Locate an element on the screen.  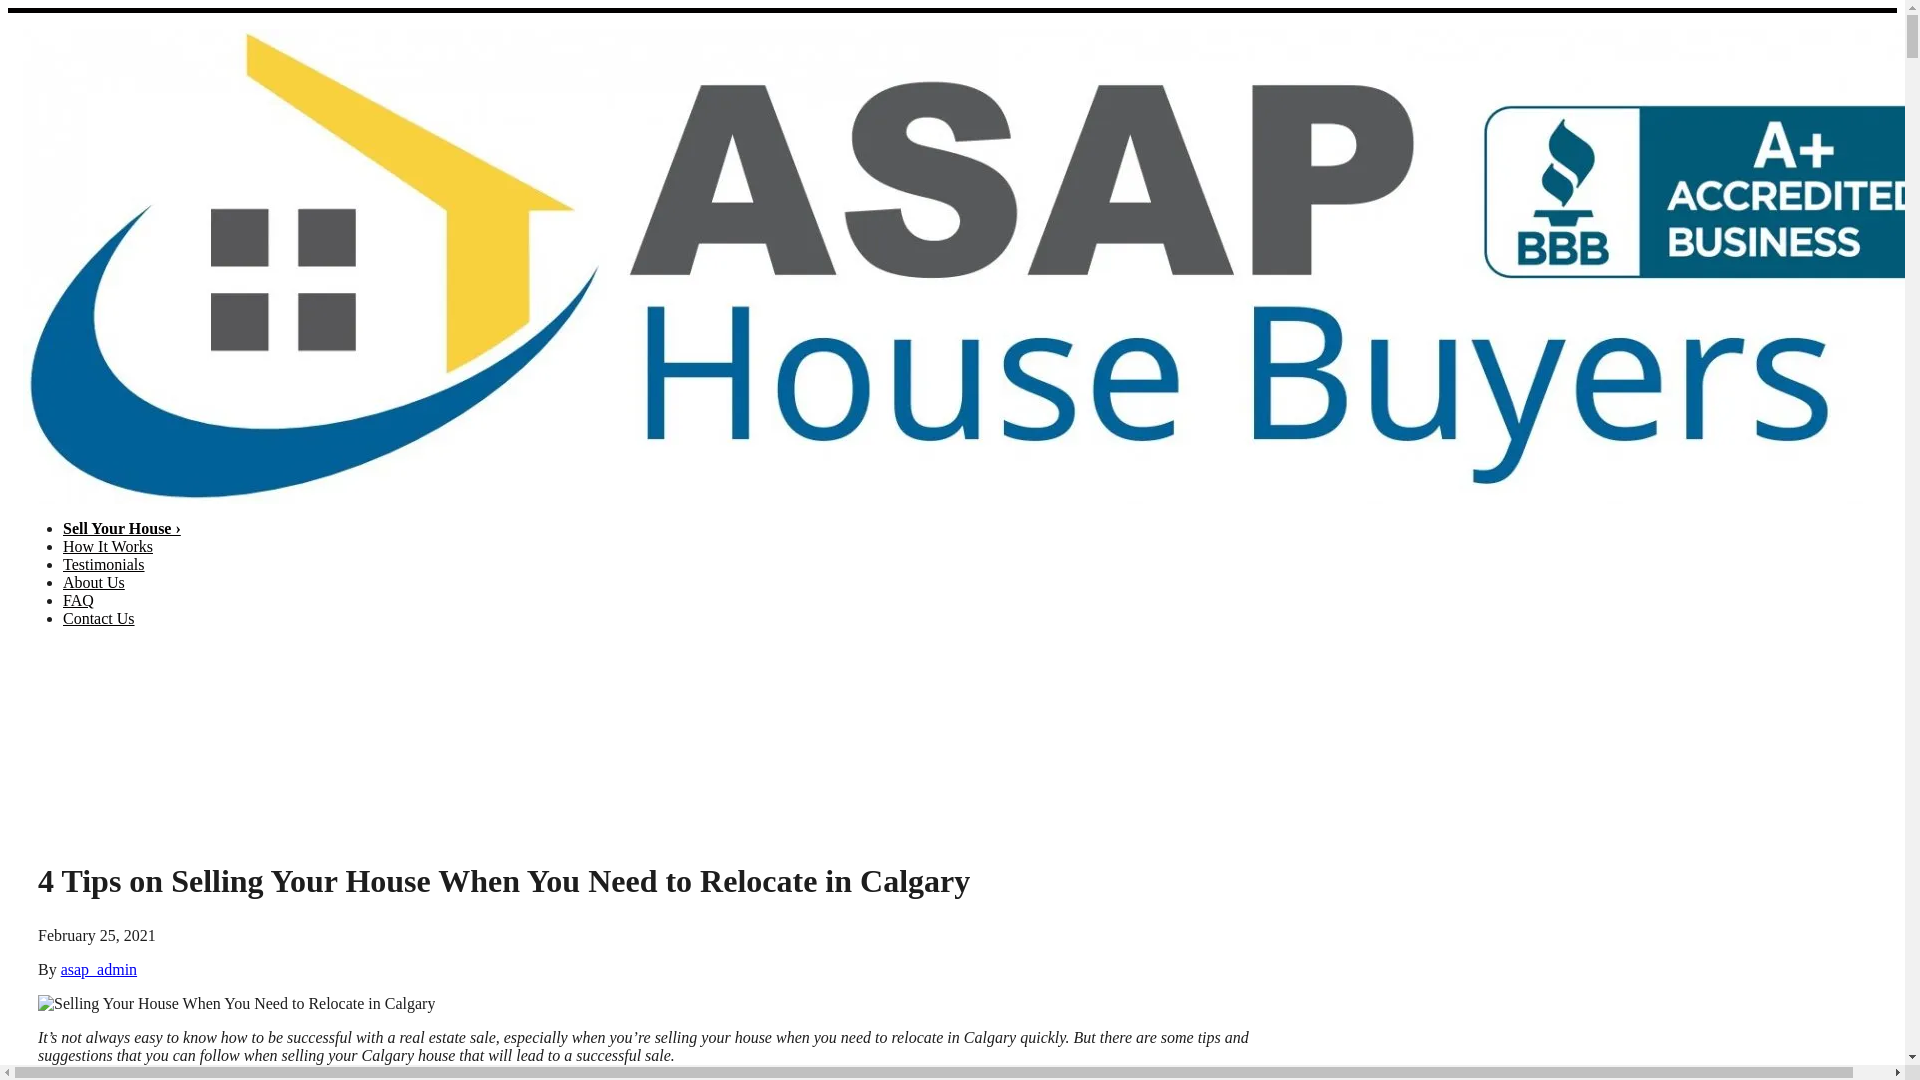
Get A Cash Offer Today is located at coordinates (1828, 750).